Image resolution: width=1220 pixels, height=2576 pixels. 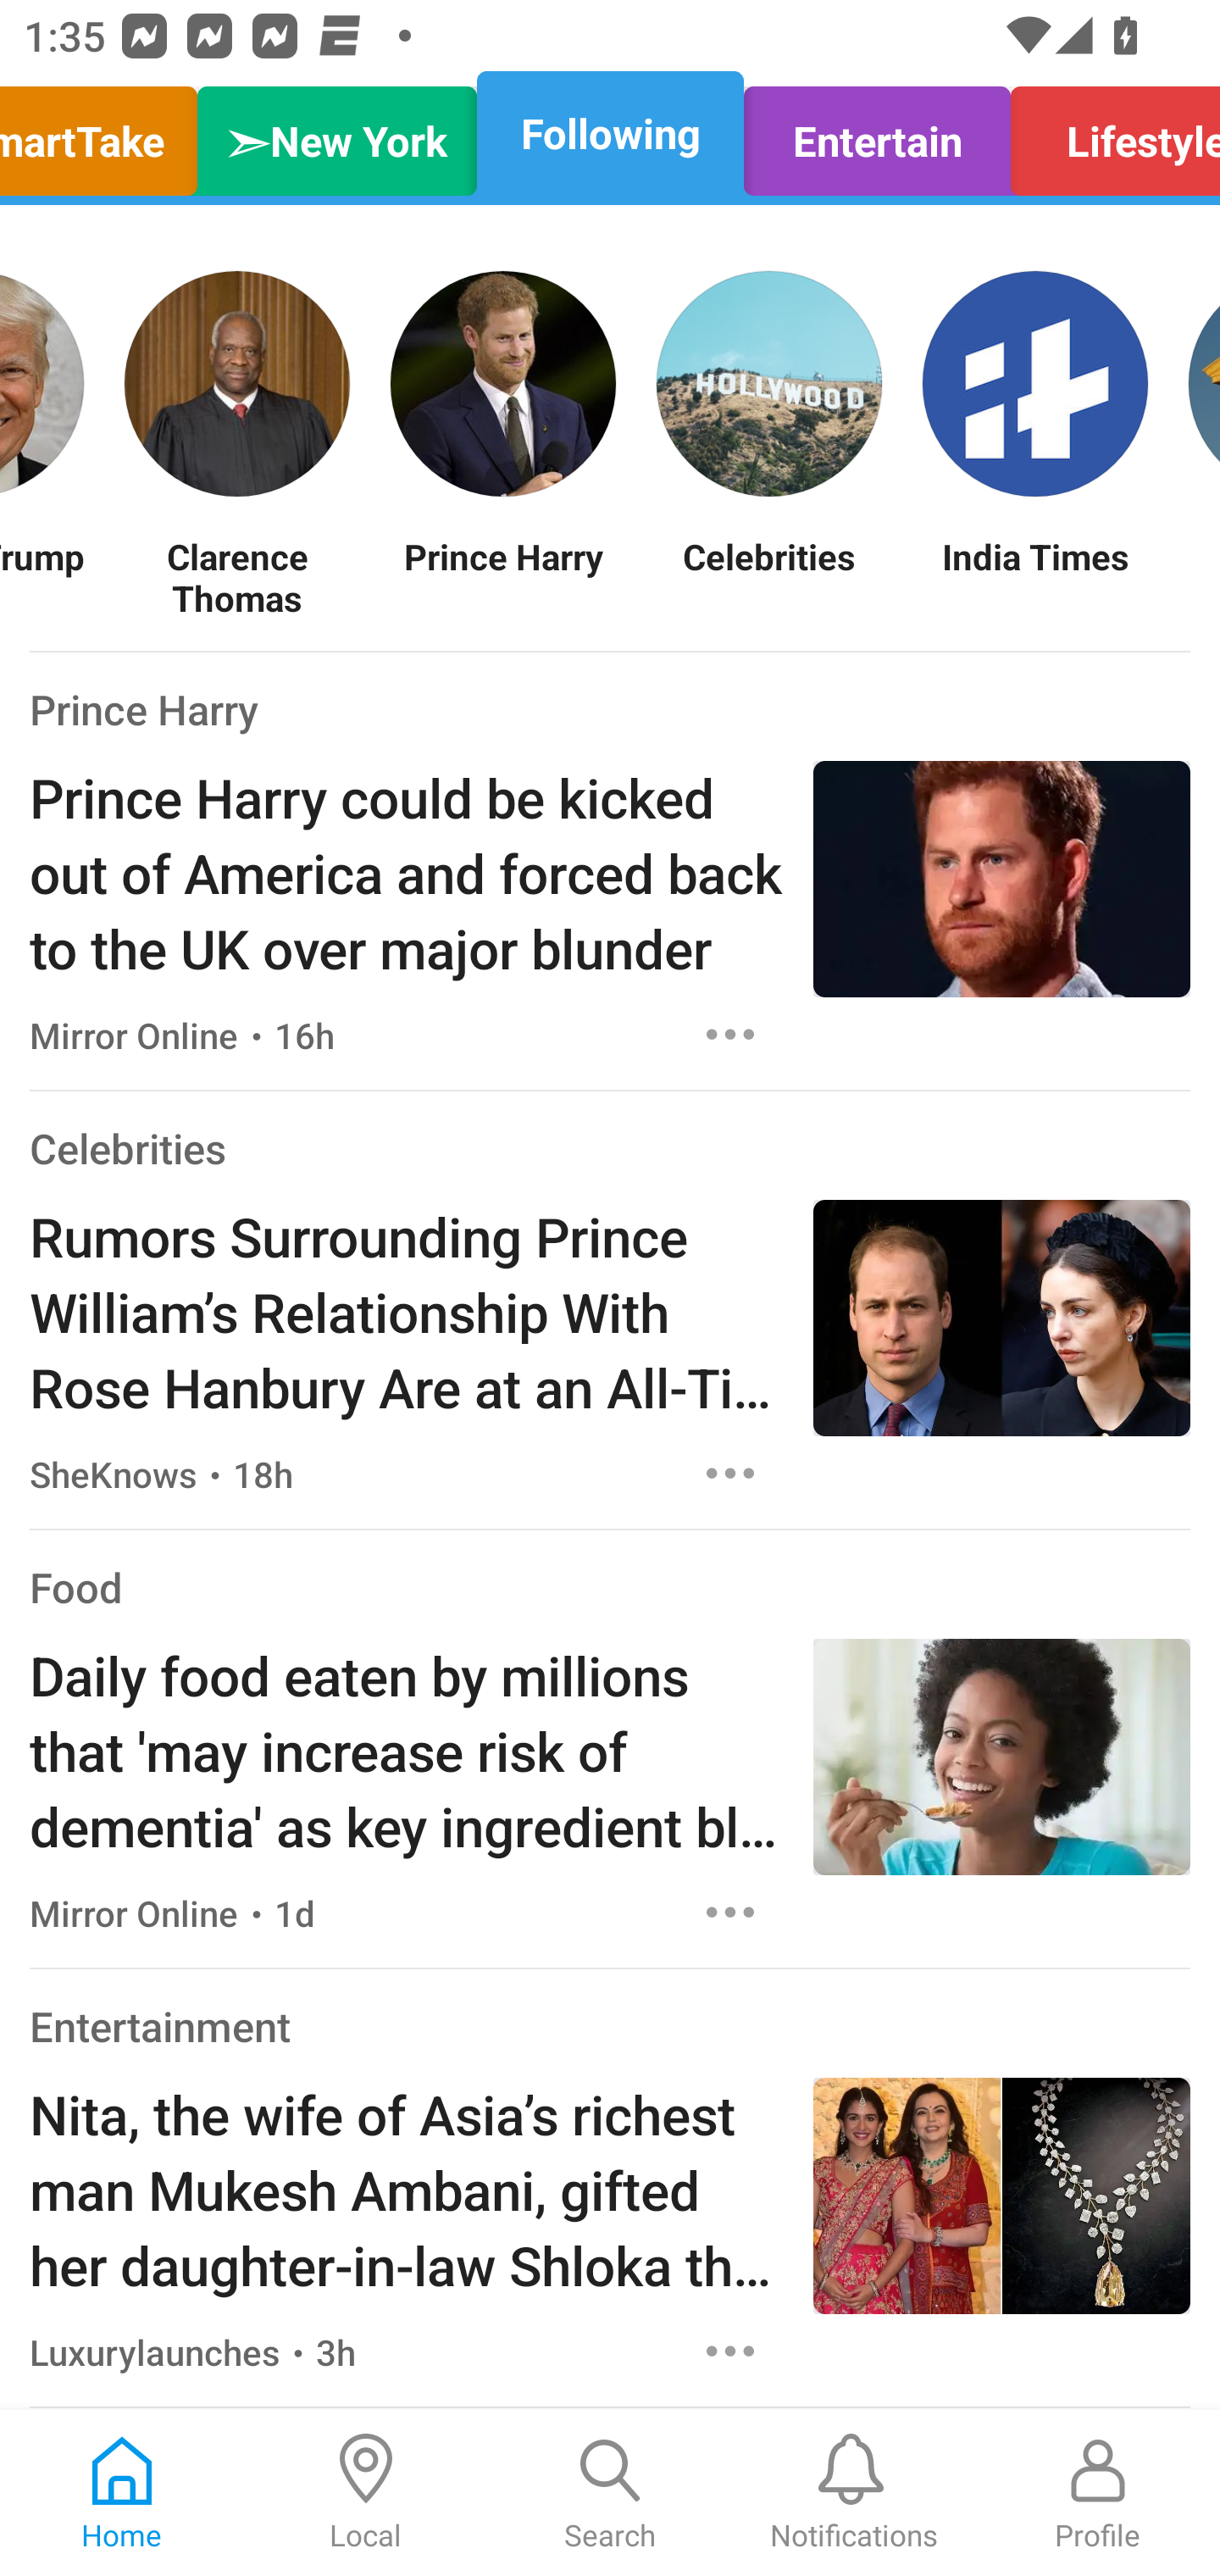 I want to click on India Times, so click(x=1035, y=576).